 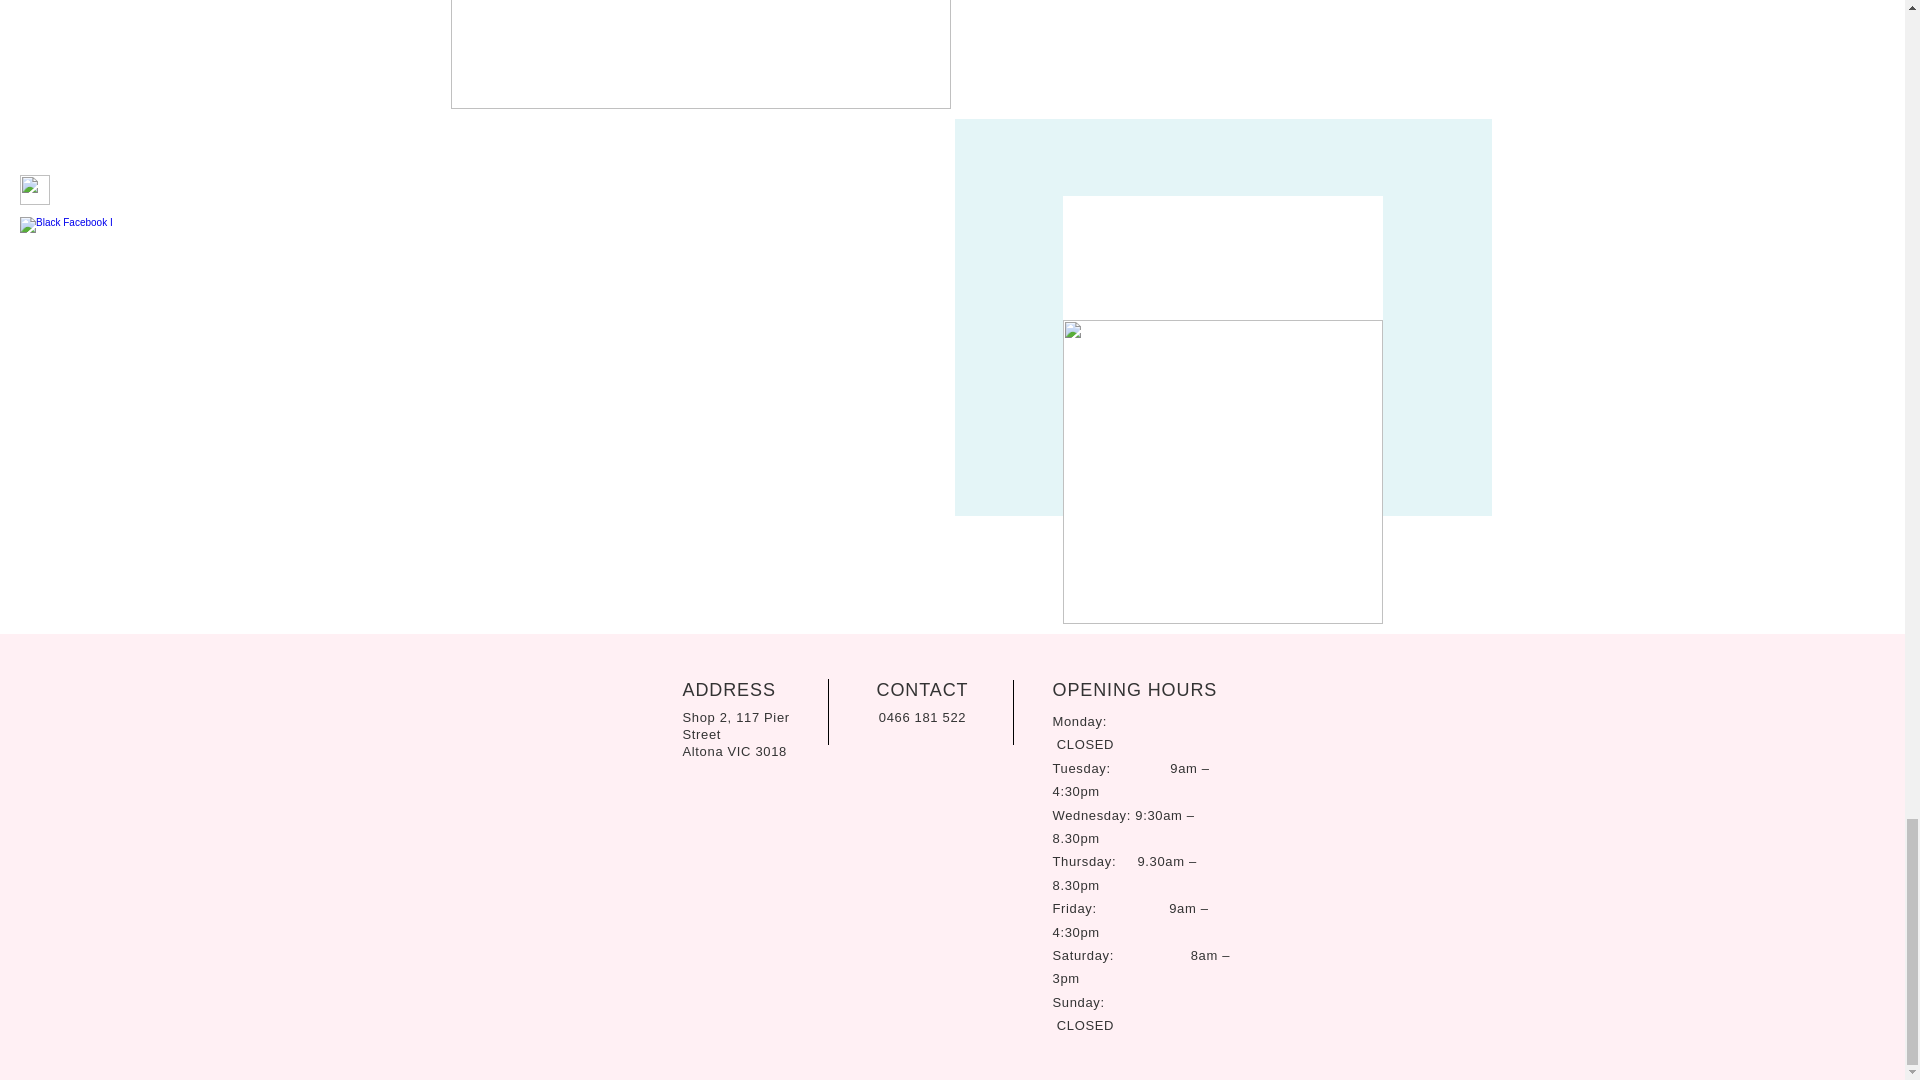 I want to click on 0466 181 522, so click(x=922, y=716).